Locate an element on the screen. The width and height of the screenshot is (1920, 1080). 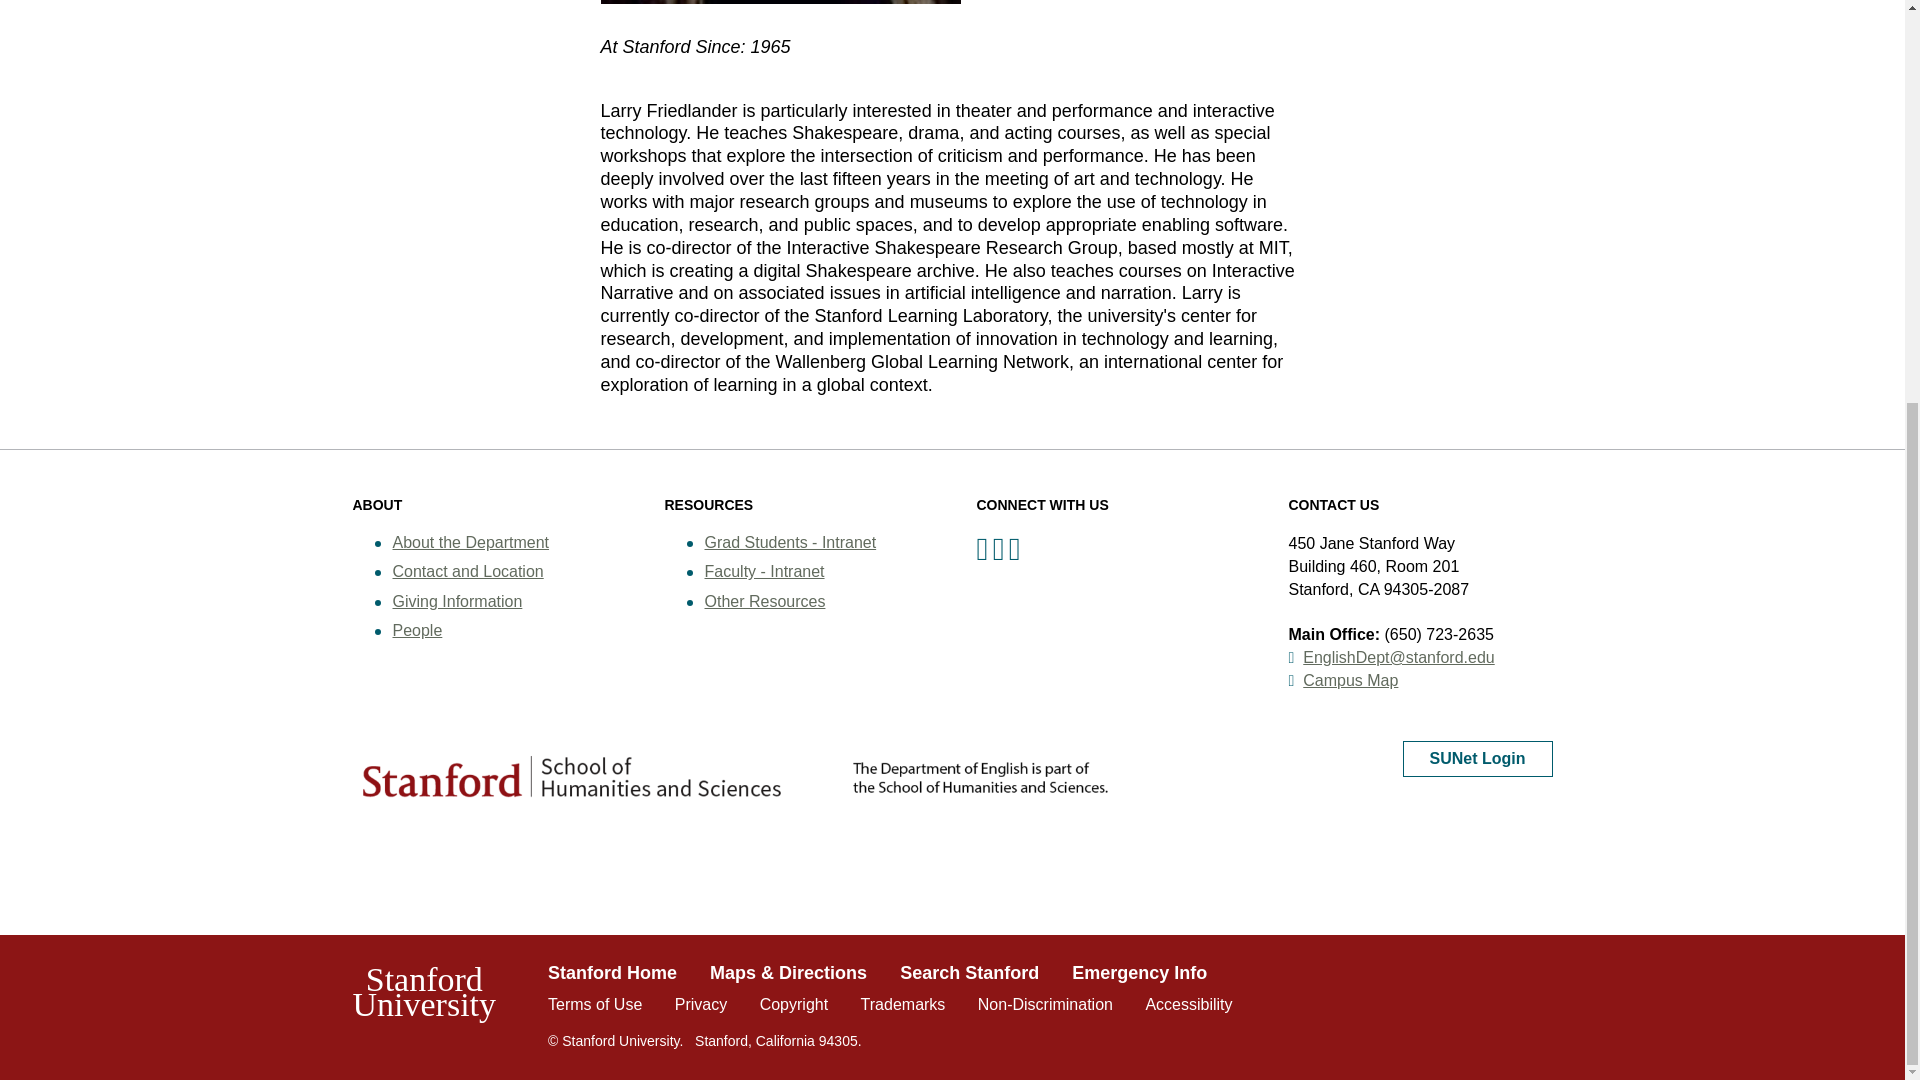
Ownership and use of Stanford trademarks and images is located at coordinates (903, 1004).